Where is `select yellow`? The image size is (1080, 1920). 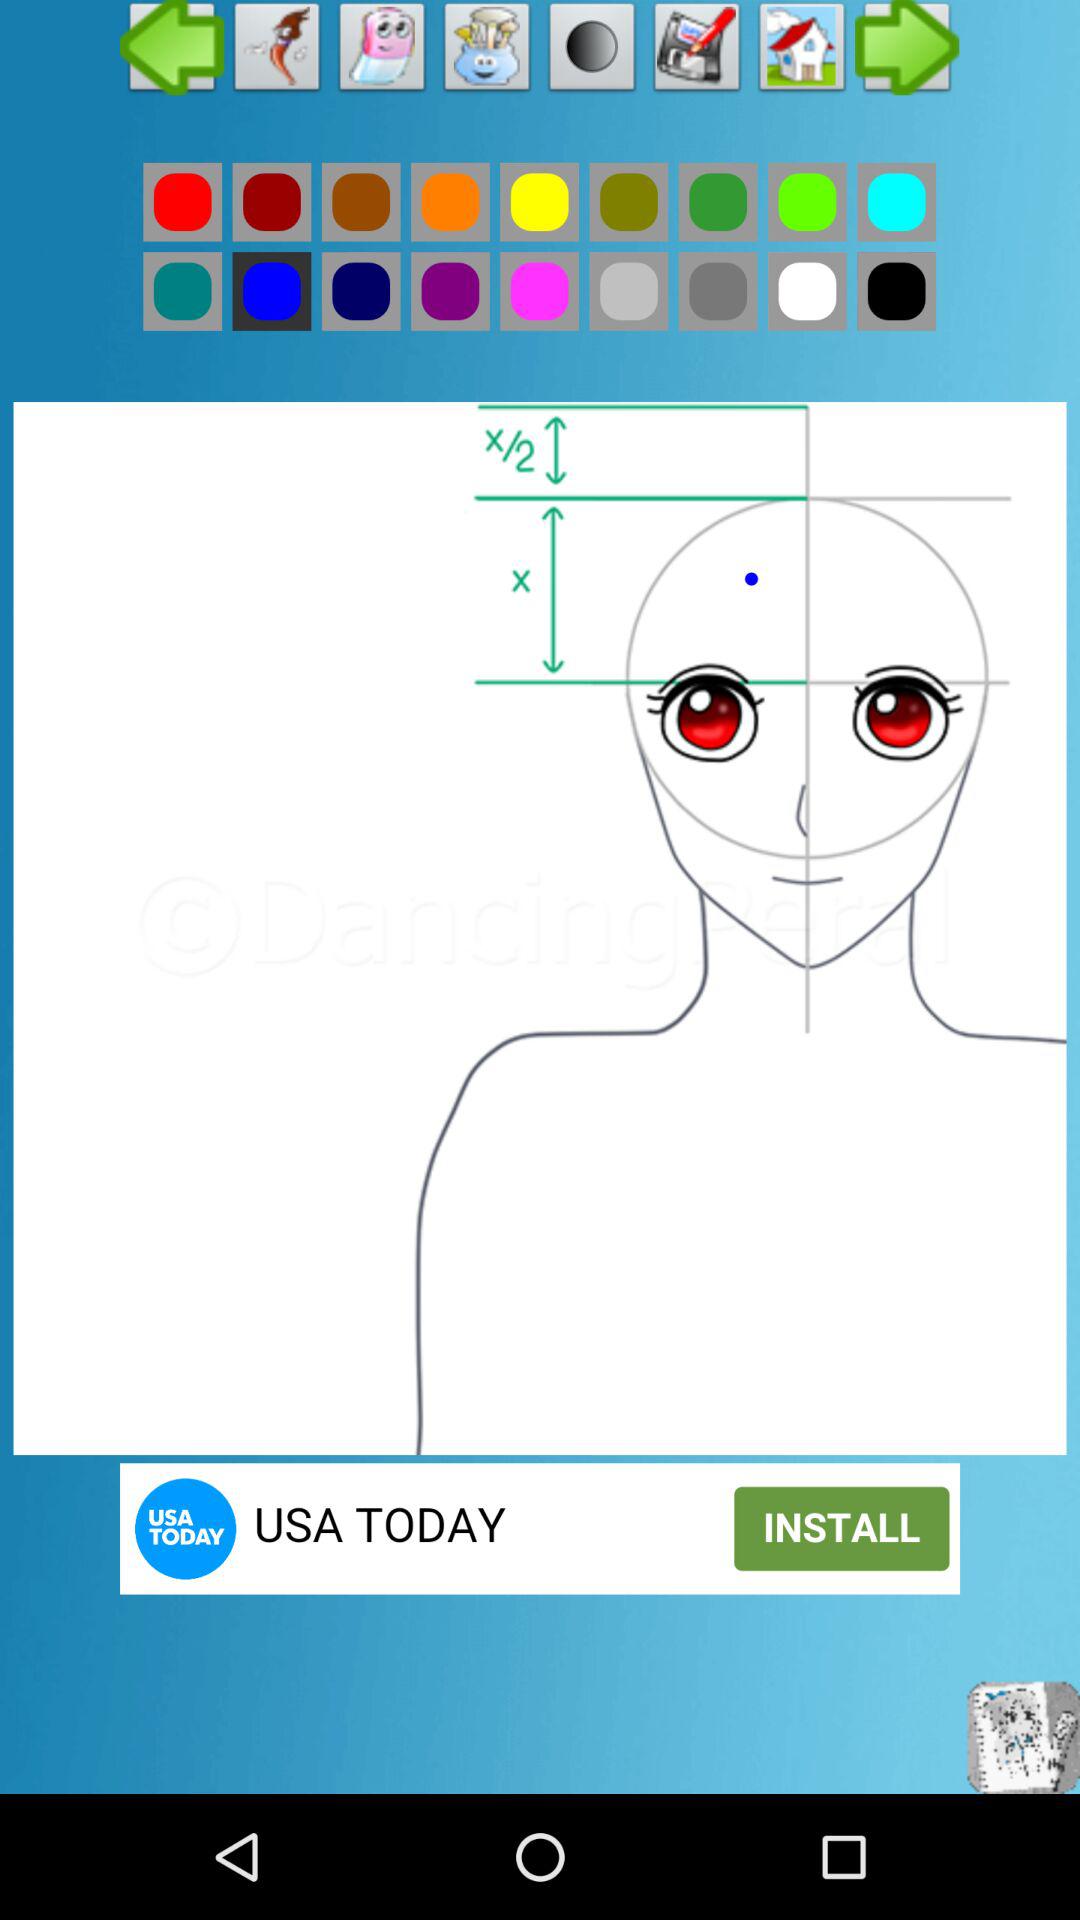 select yellow is located at coordinates (540, 202).